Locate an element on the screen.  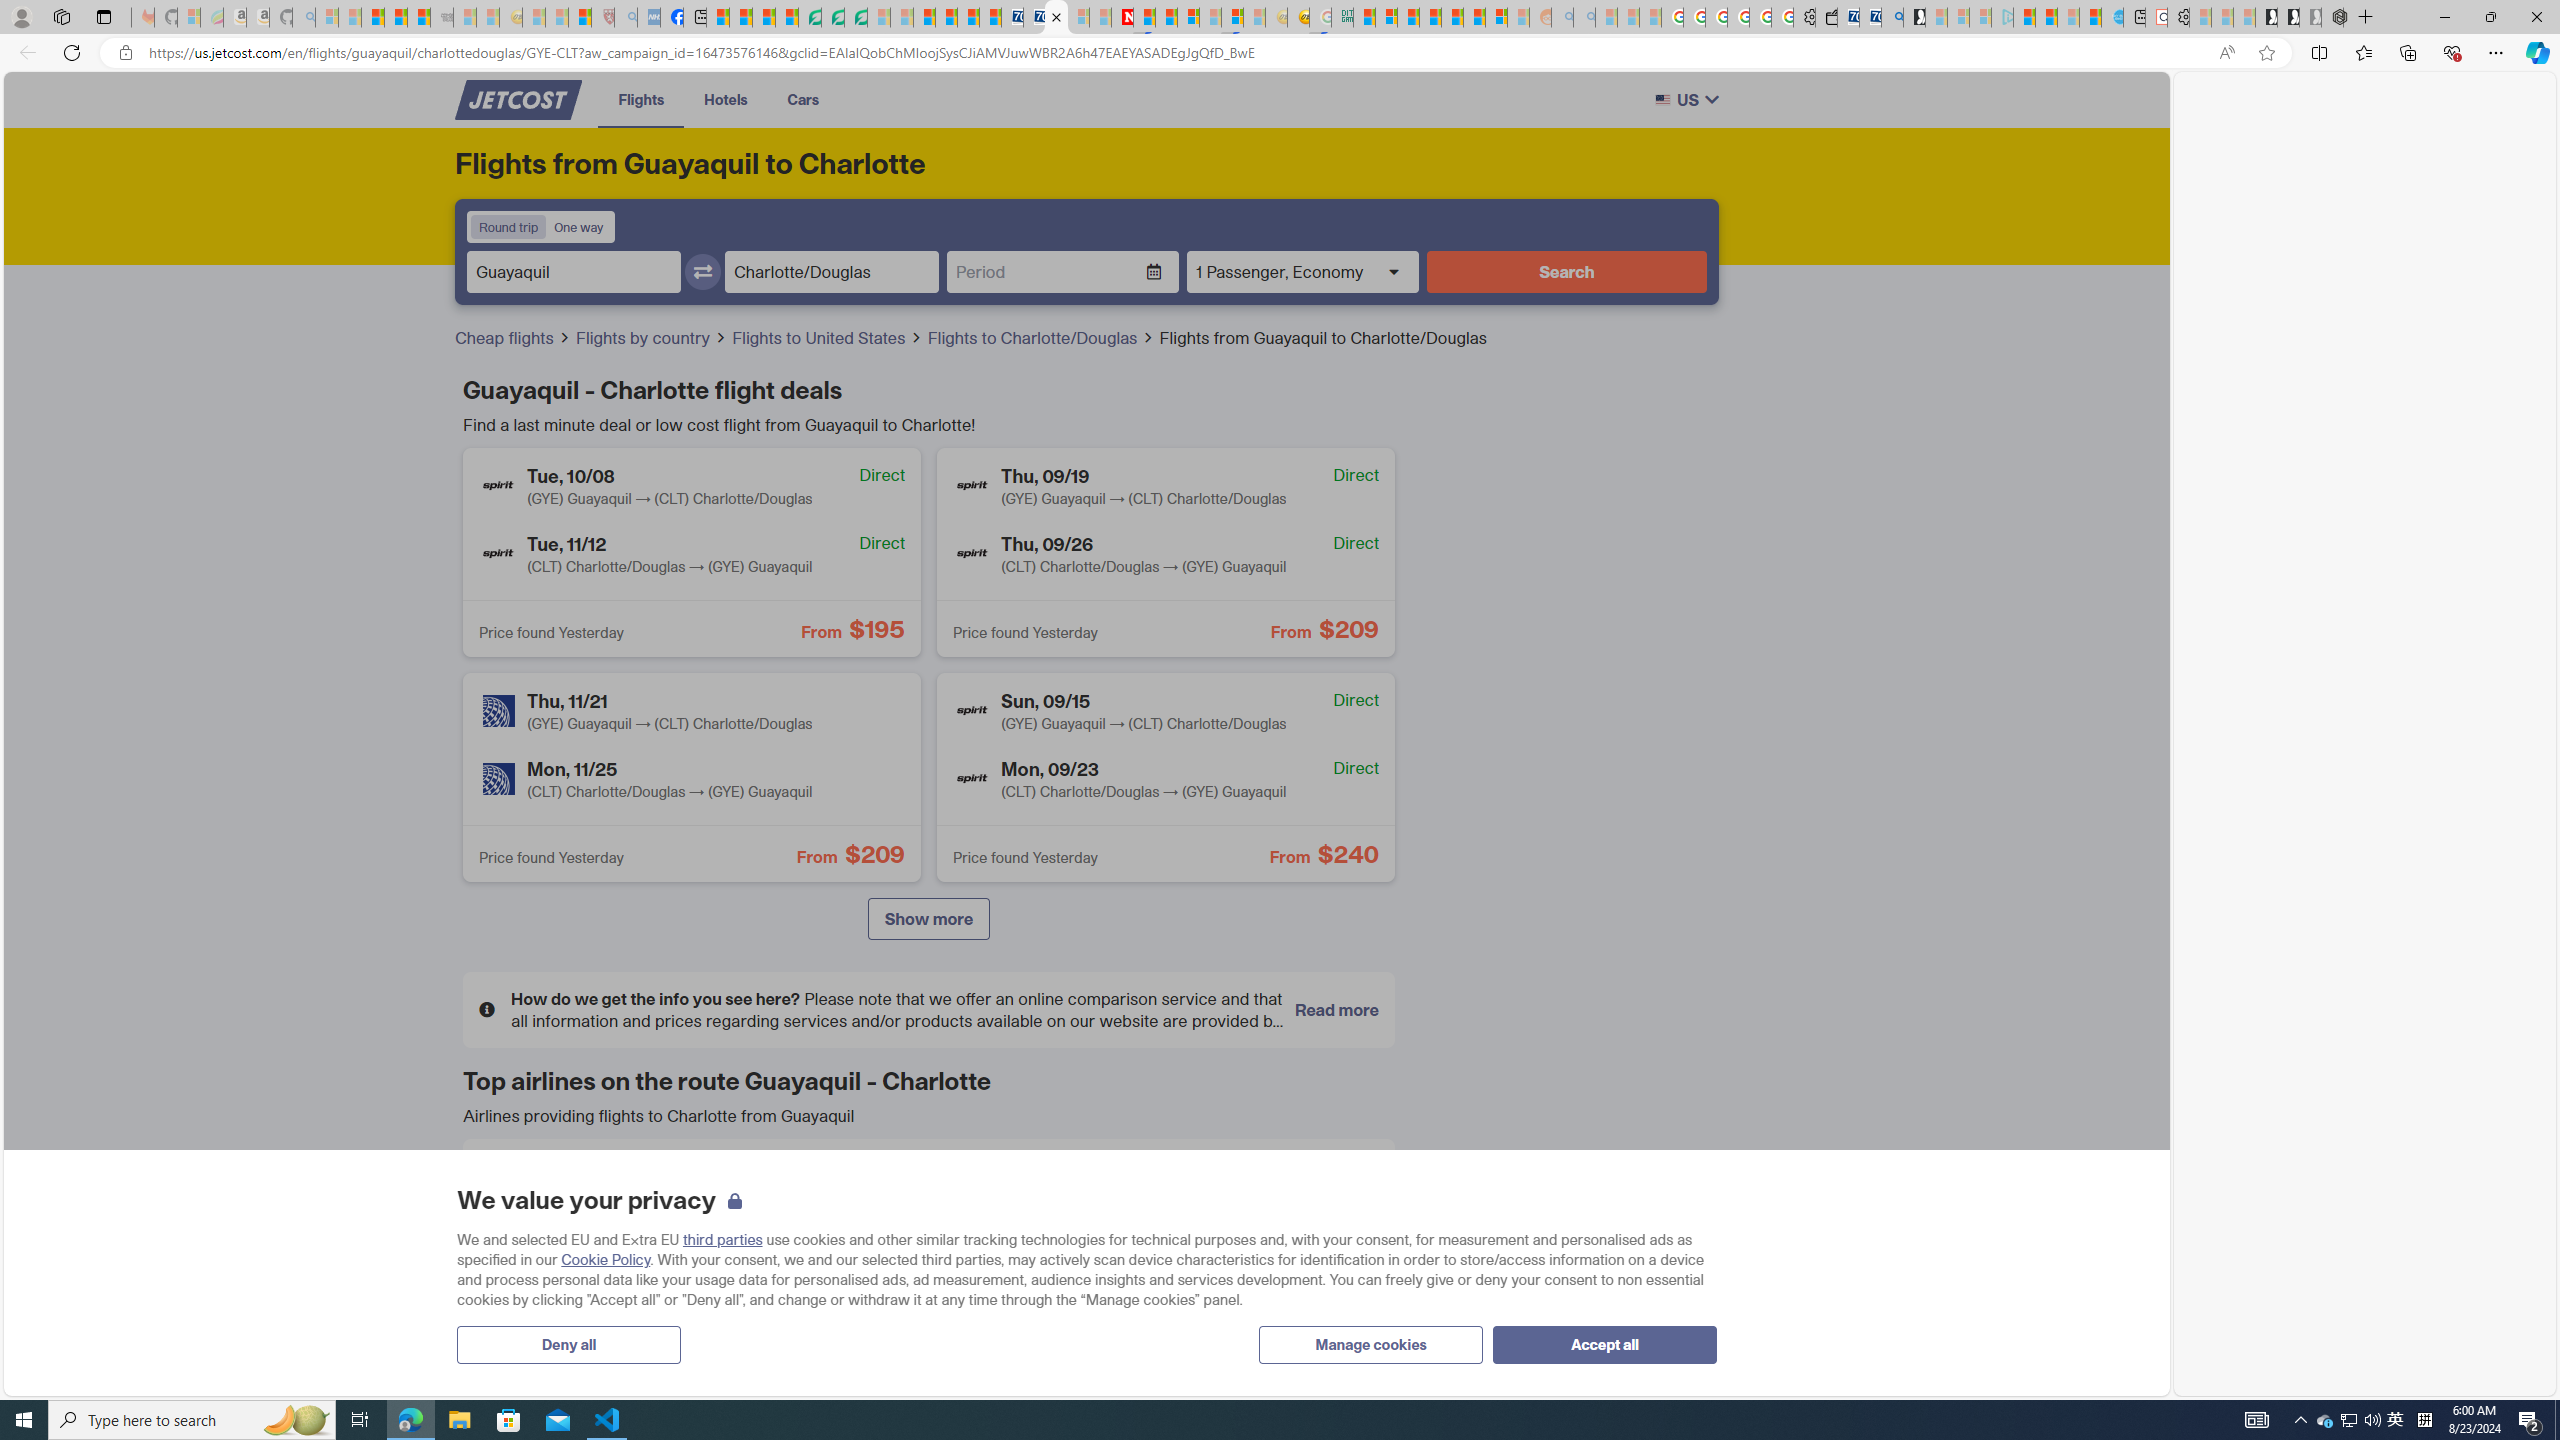
third parties is located at coordinates (721, 1240).